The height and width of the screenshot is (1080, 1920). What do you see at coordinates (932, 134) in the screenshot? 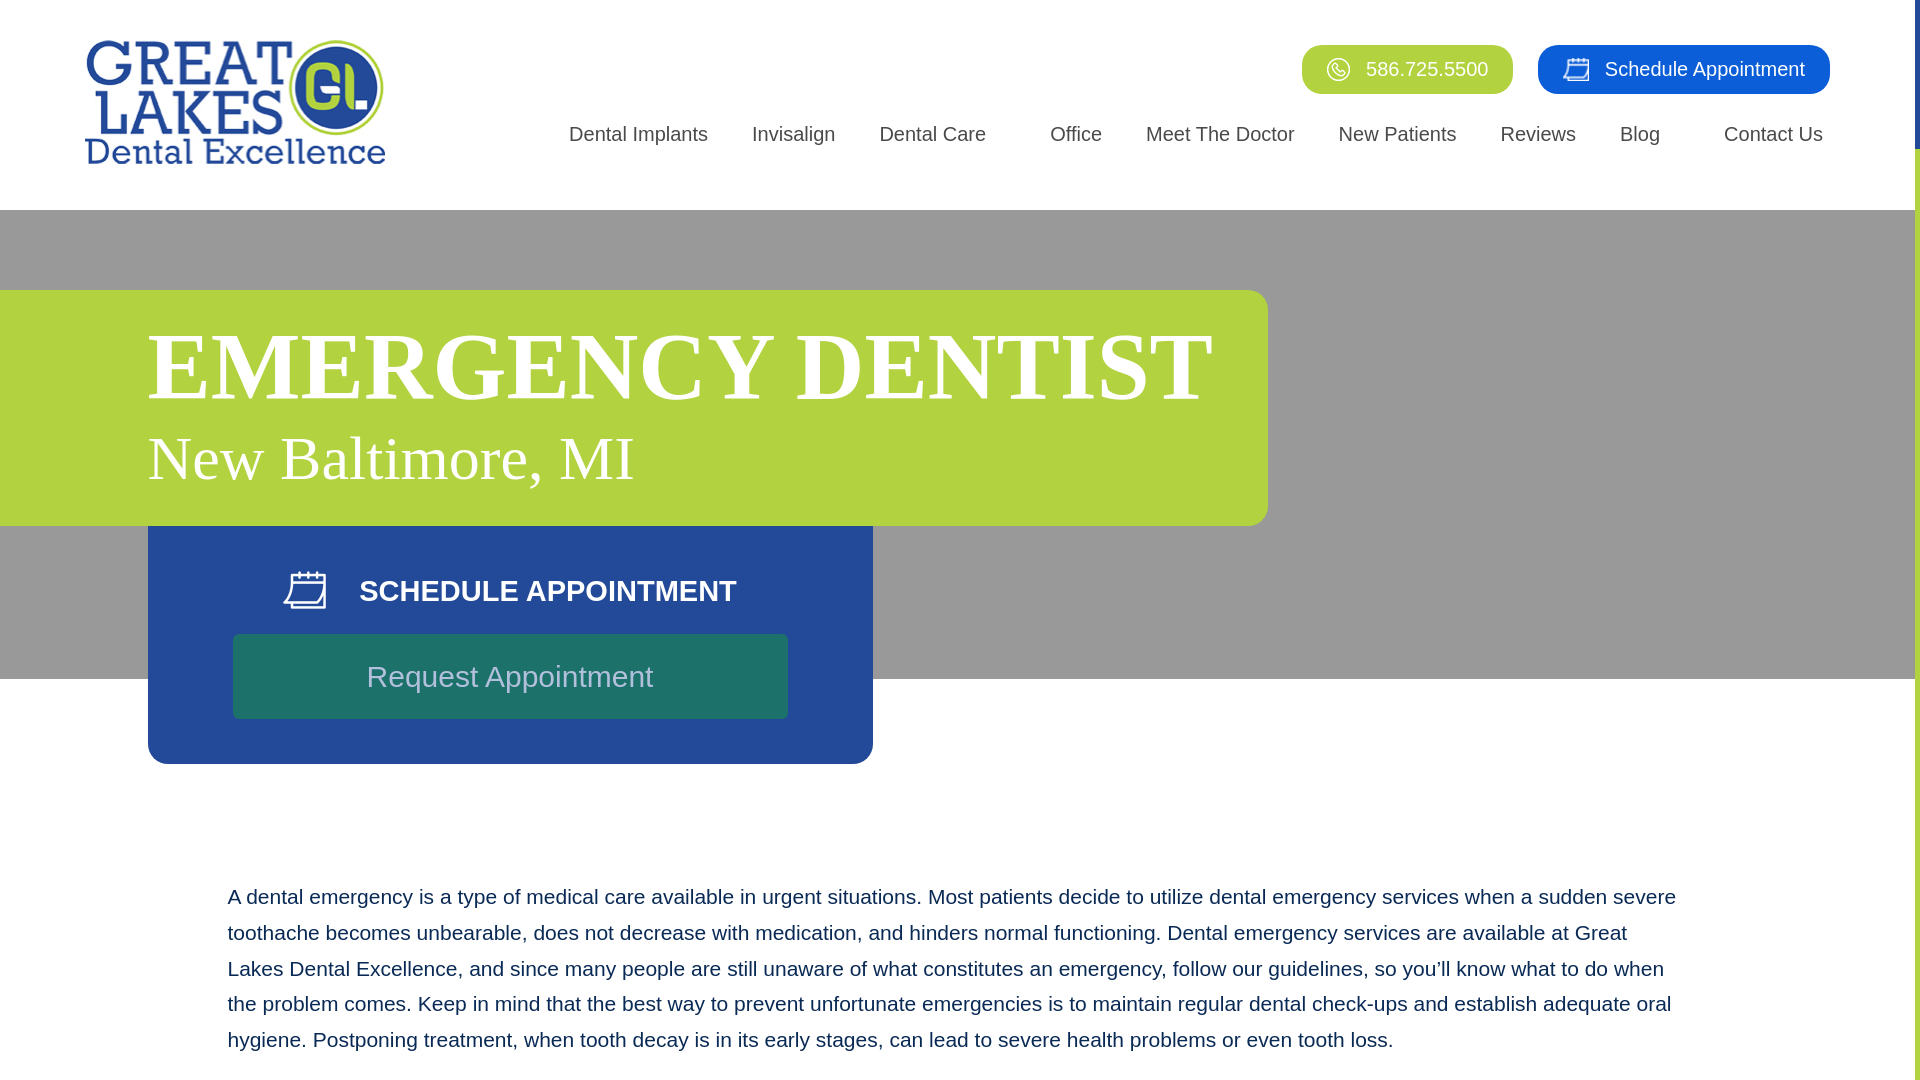
I see `Dental Care` at bounding box center [932, 134].